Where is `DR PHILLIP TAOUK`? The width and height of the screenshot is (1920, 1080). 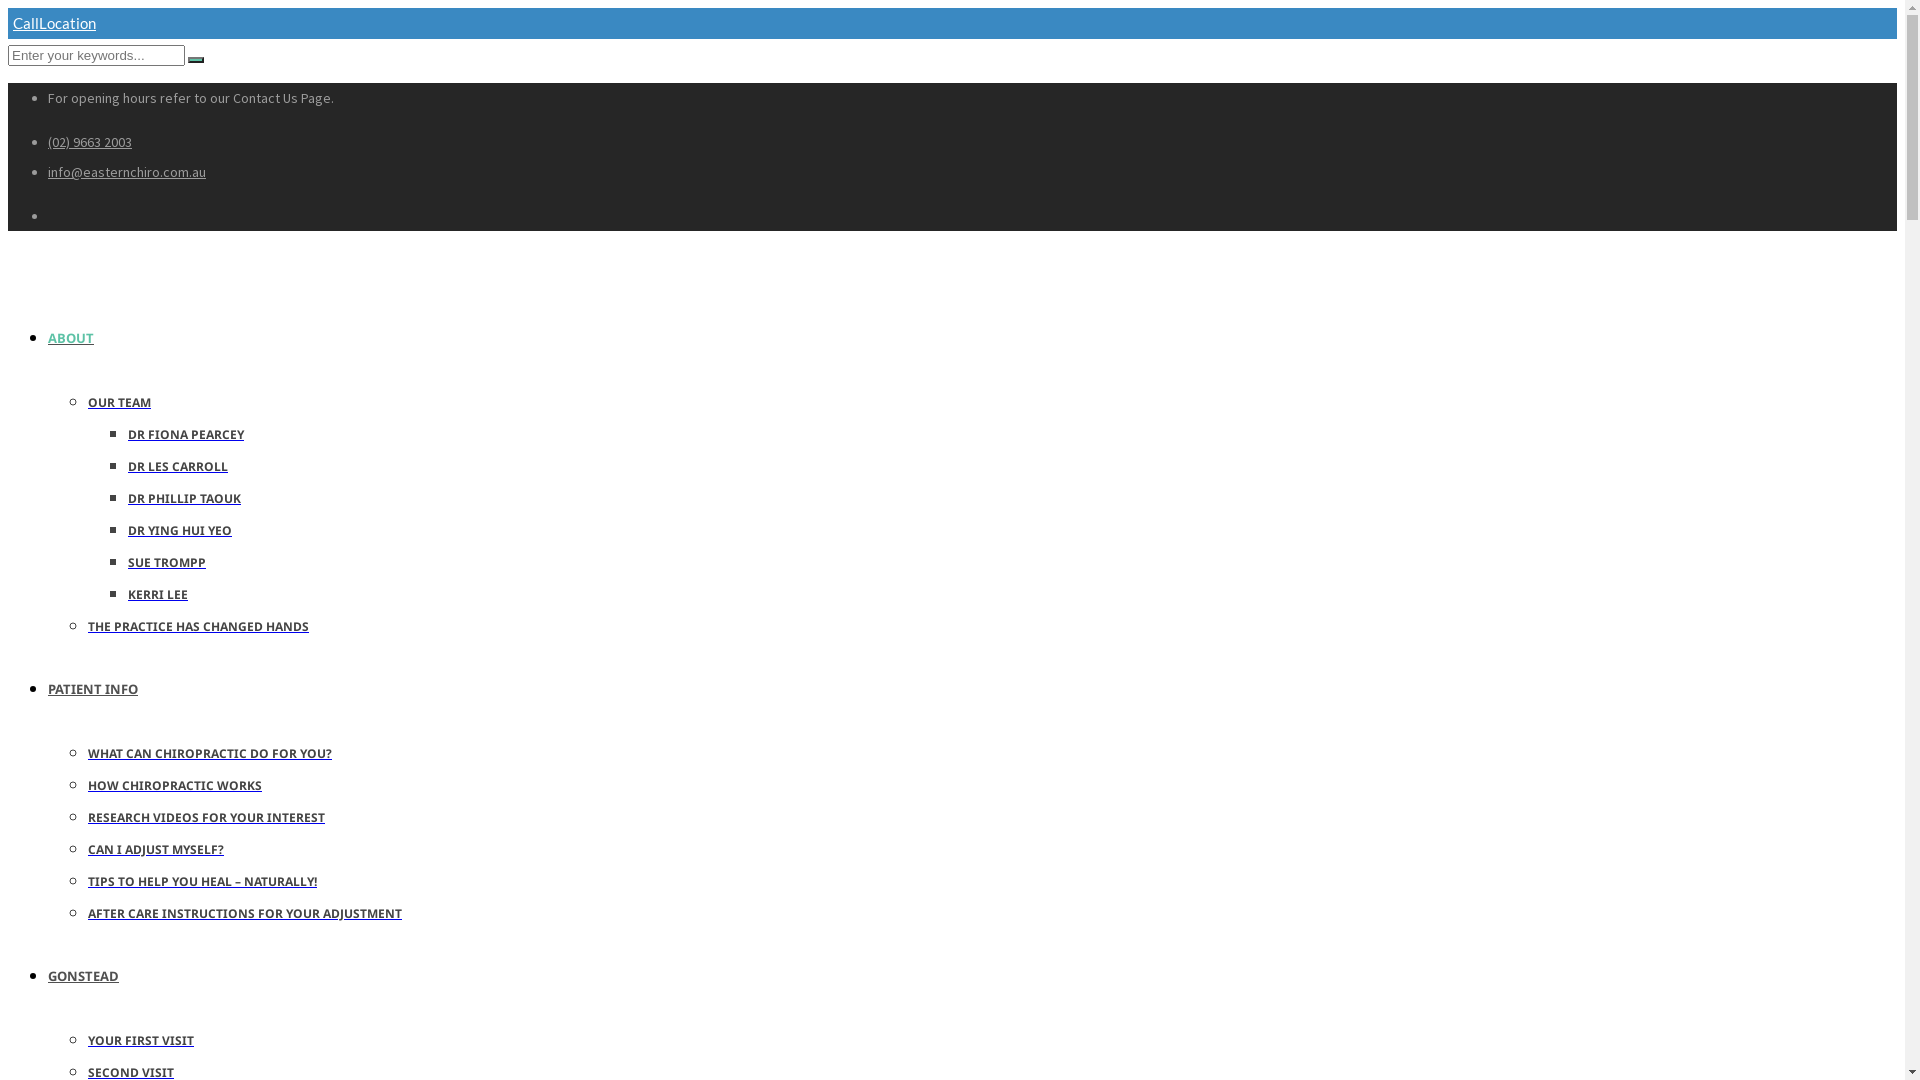
DR PHILLIP TAOUK is located at coordinates (184, 498).